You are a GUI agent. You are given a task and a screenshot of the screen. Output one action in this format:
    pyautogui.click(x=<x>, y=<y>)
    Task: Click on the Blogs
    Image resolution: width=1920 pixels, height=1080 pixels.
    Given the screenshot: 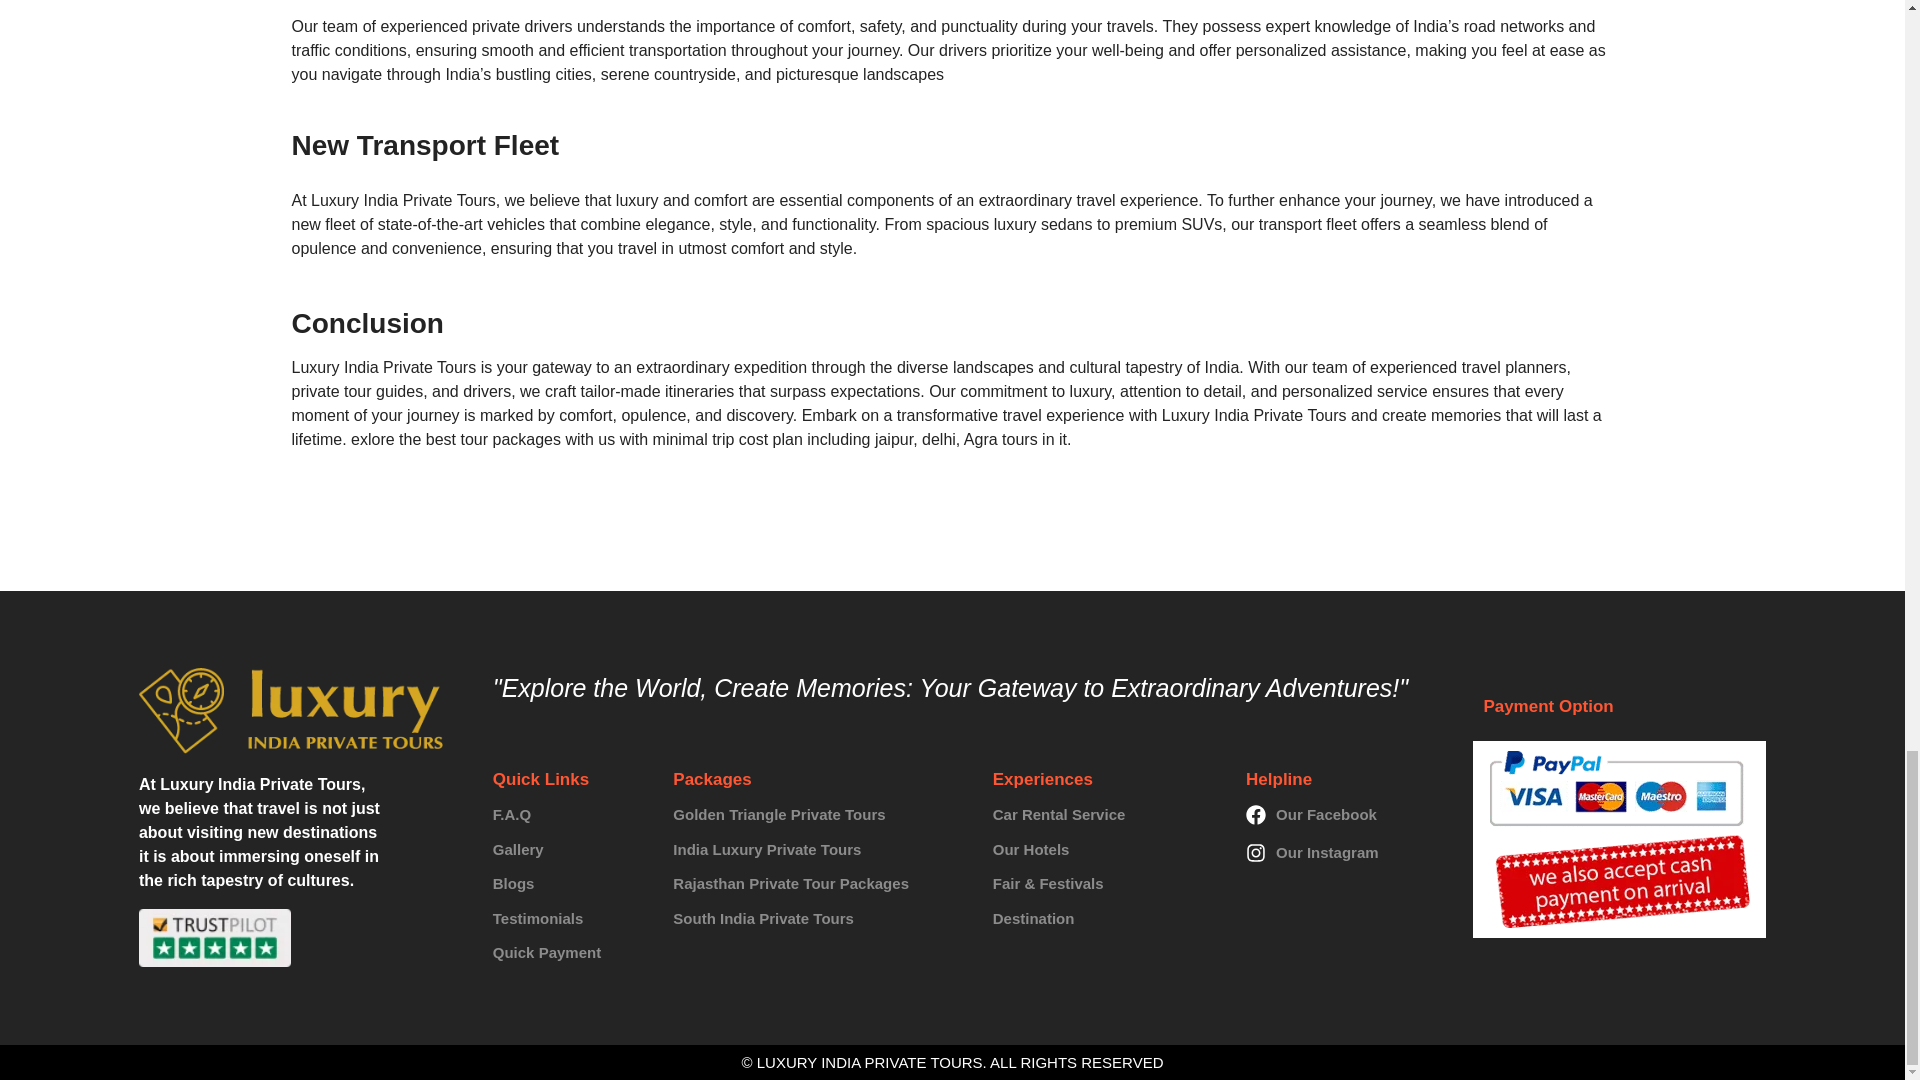 What is the action you would take?
    pyautogui.click(x=568, y=884)
    